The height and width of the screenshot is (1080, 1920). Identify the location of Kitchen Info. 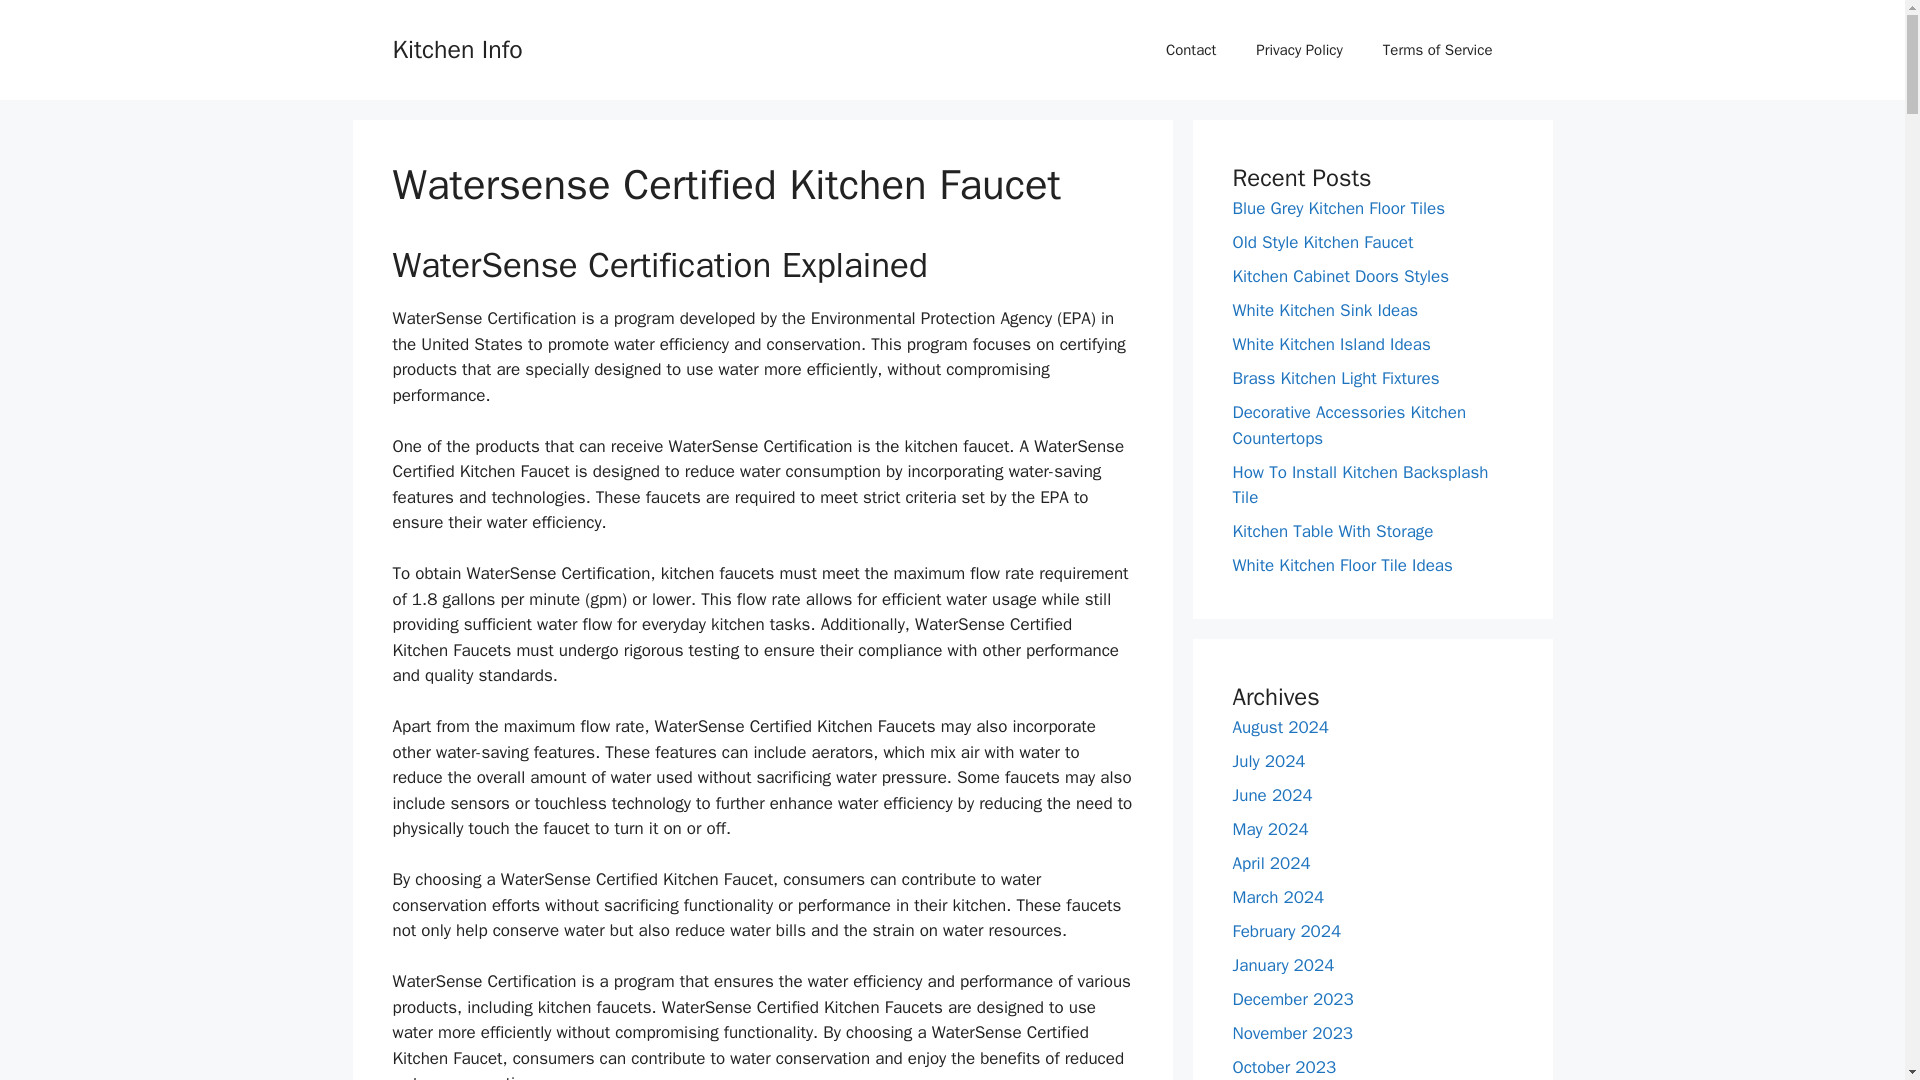
(456, 48).